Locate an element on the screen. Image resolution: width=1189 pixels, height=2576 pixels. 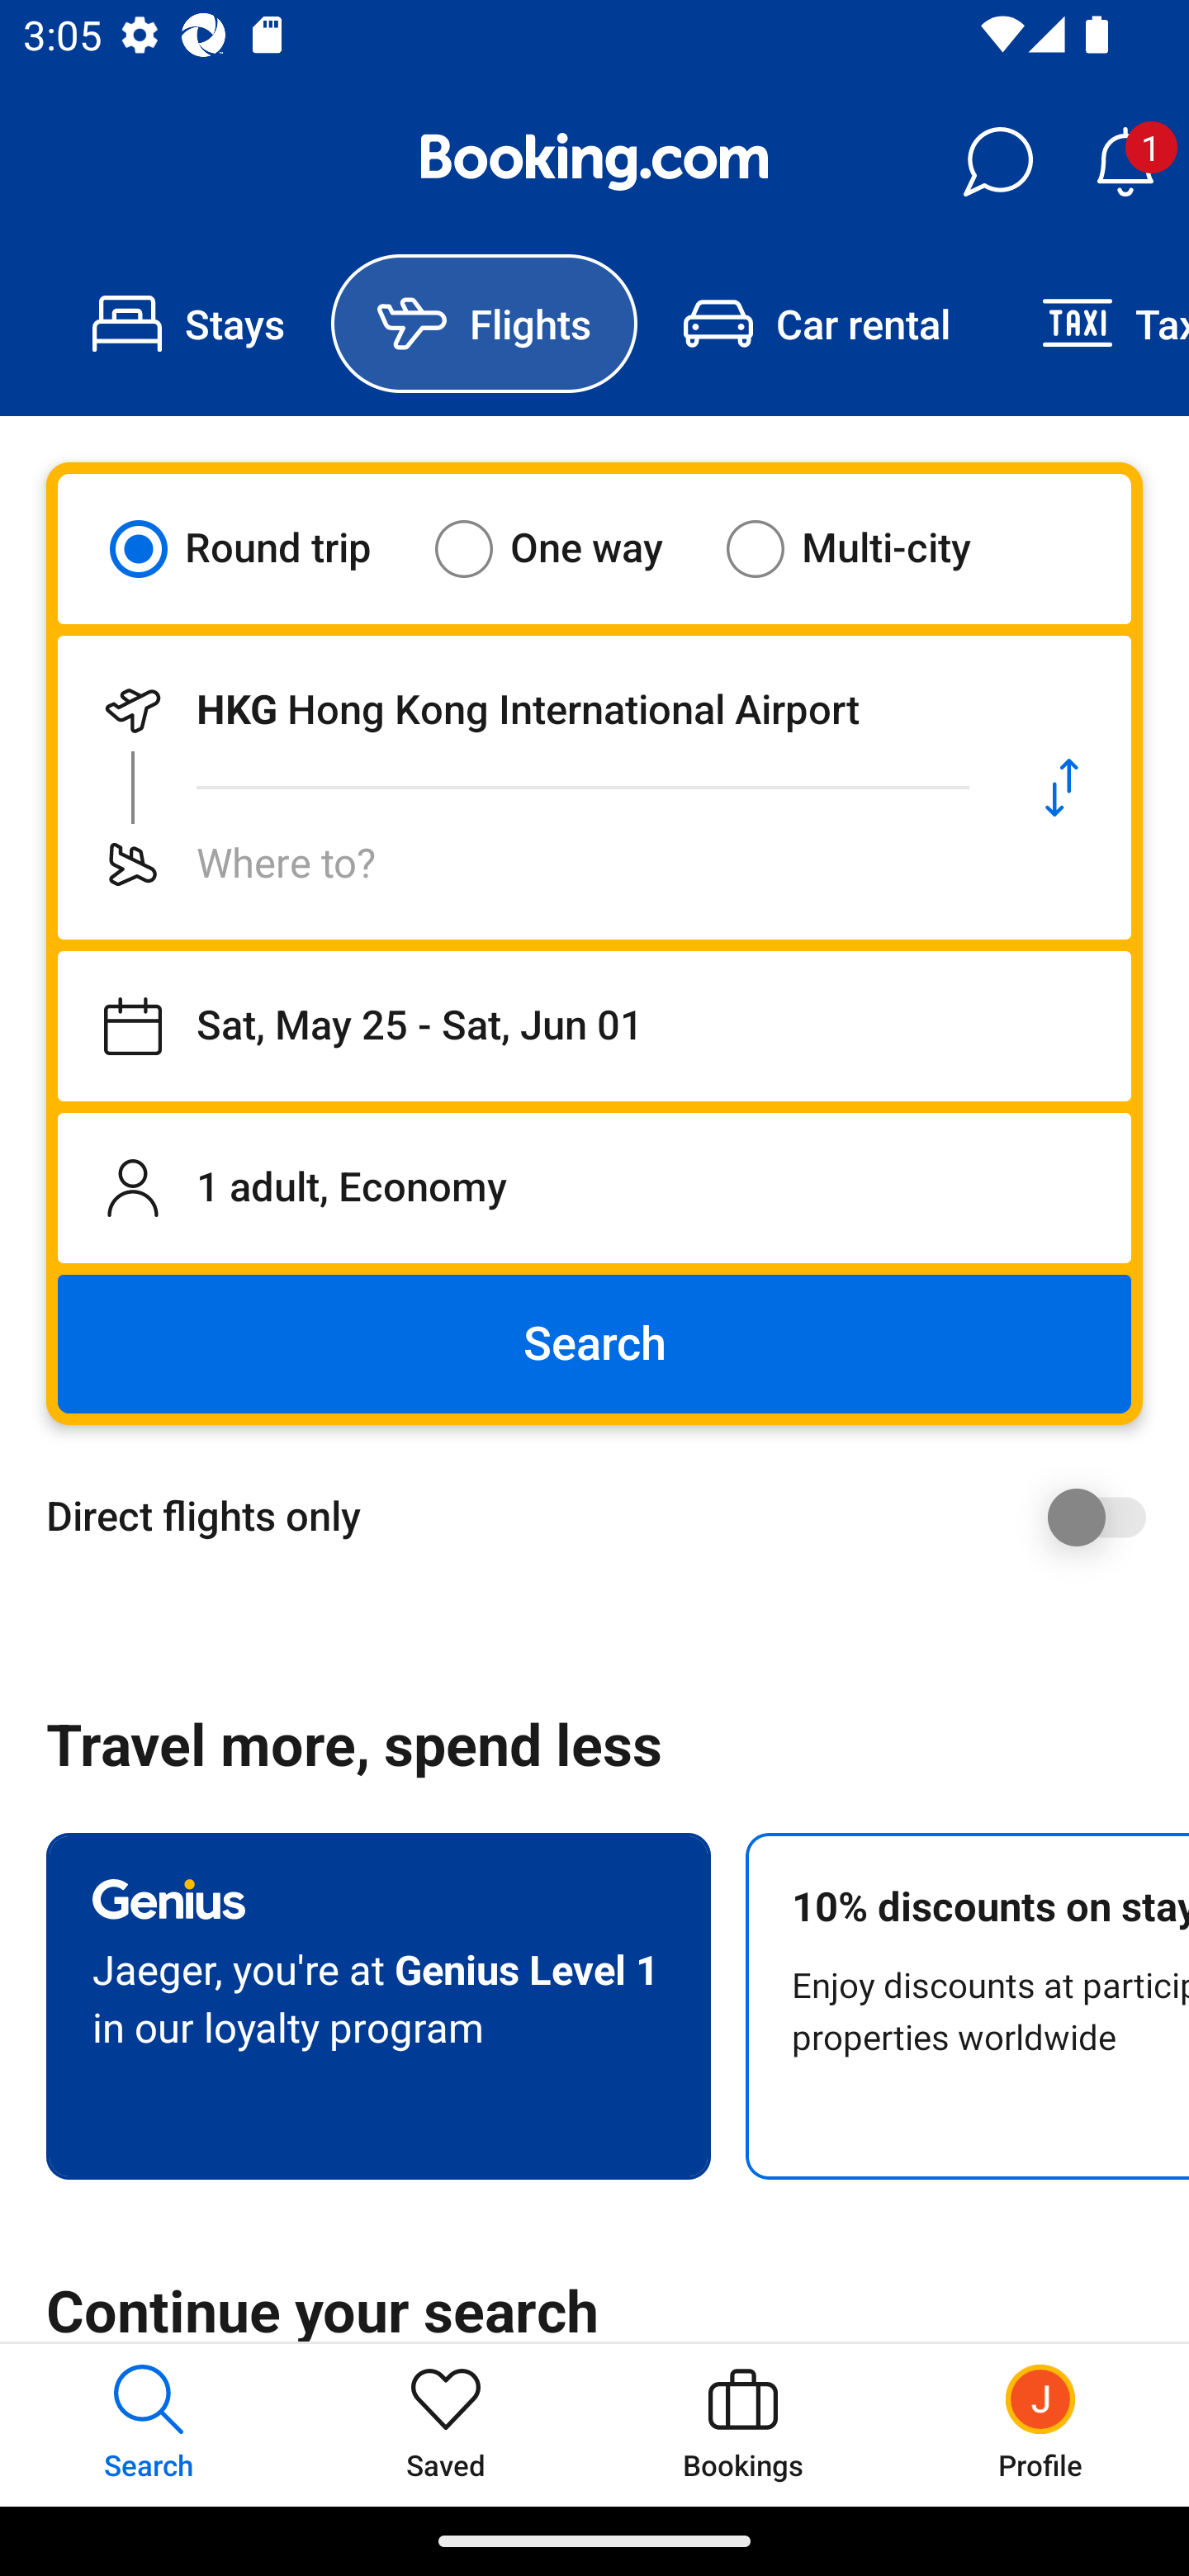
Direct flights only is located at coordinates (606, 1517).